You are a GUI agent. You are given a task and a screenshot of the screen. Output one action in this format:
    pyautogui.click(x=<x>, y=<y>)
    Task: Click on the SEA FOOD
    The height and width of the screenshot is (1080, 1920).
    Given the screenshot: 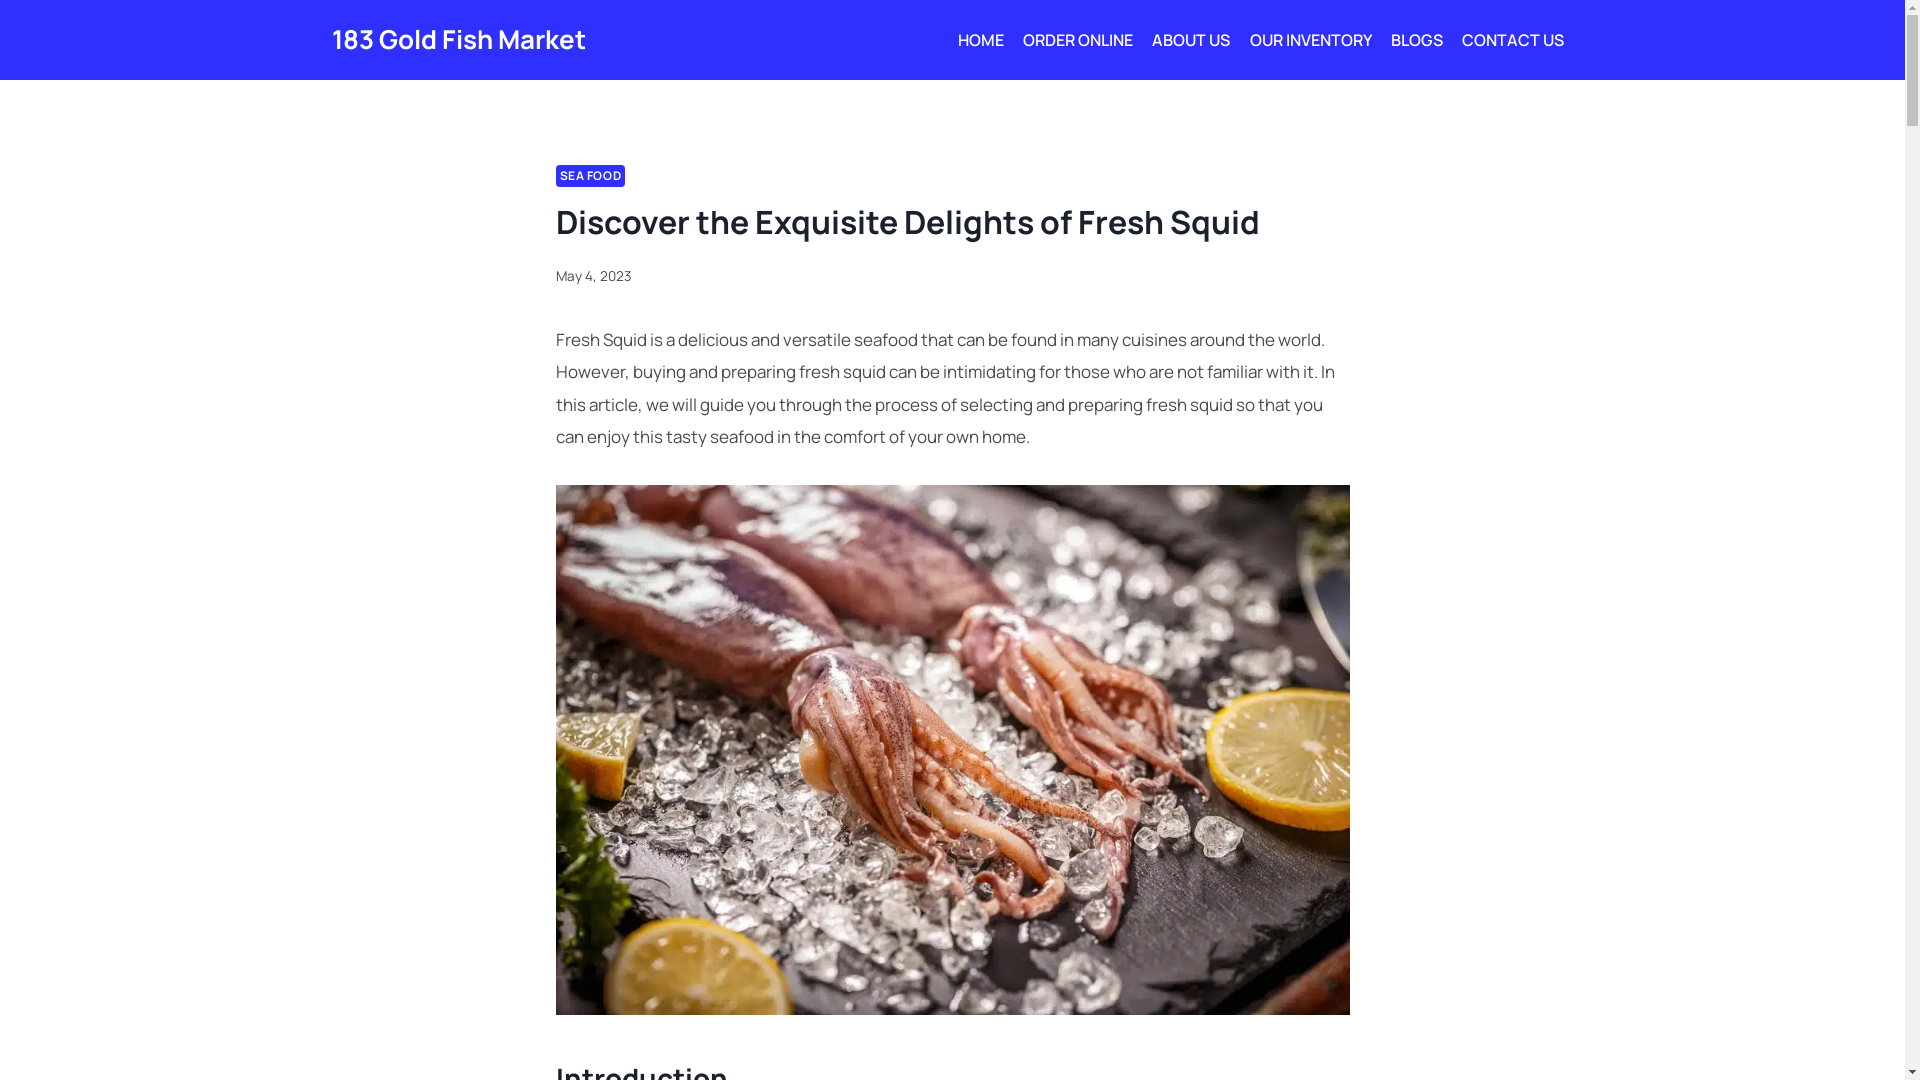 What is the action you would take?
    pyautogui.click(x=591, y=176)
    